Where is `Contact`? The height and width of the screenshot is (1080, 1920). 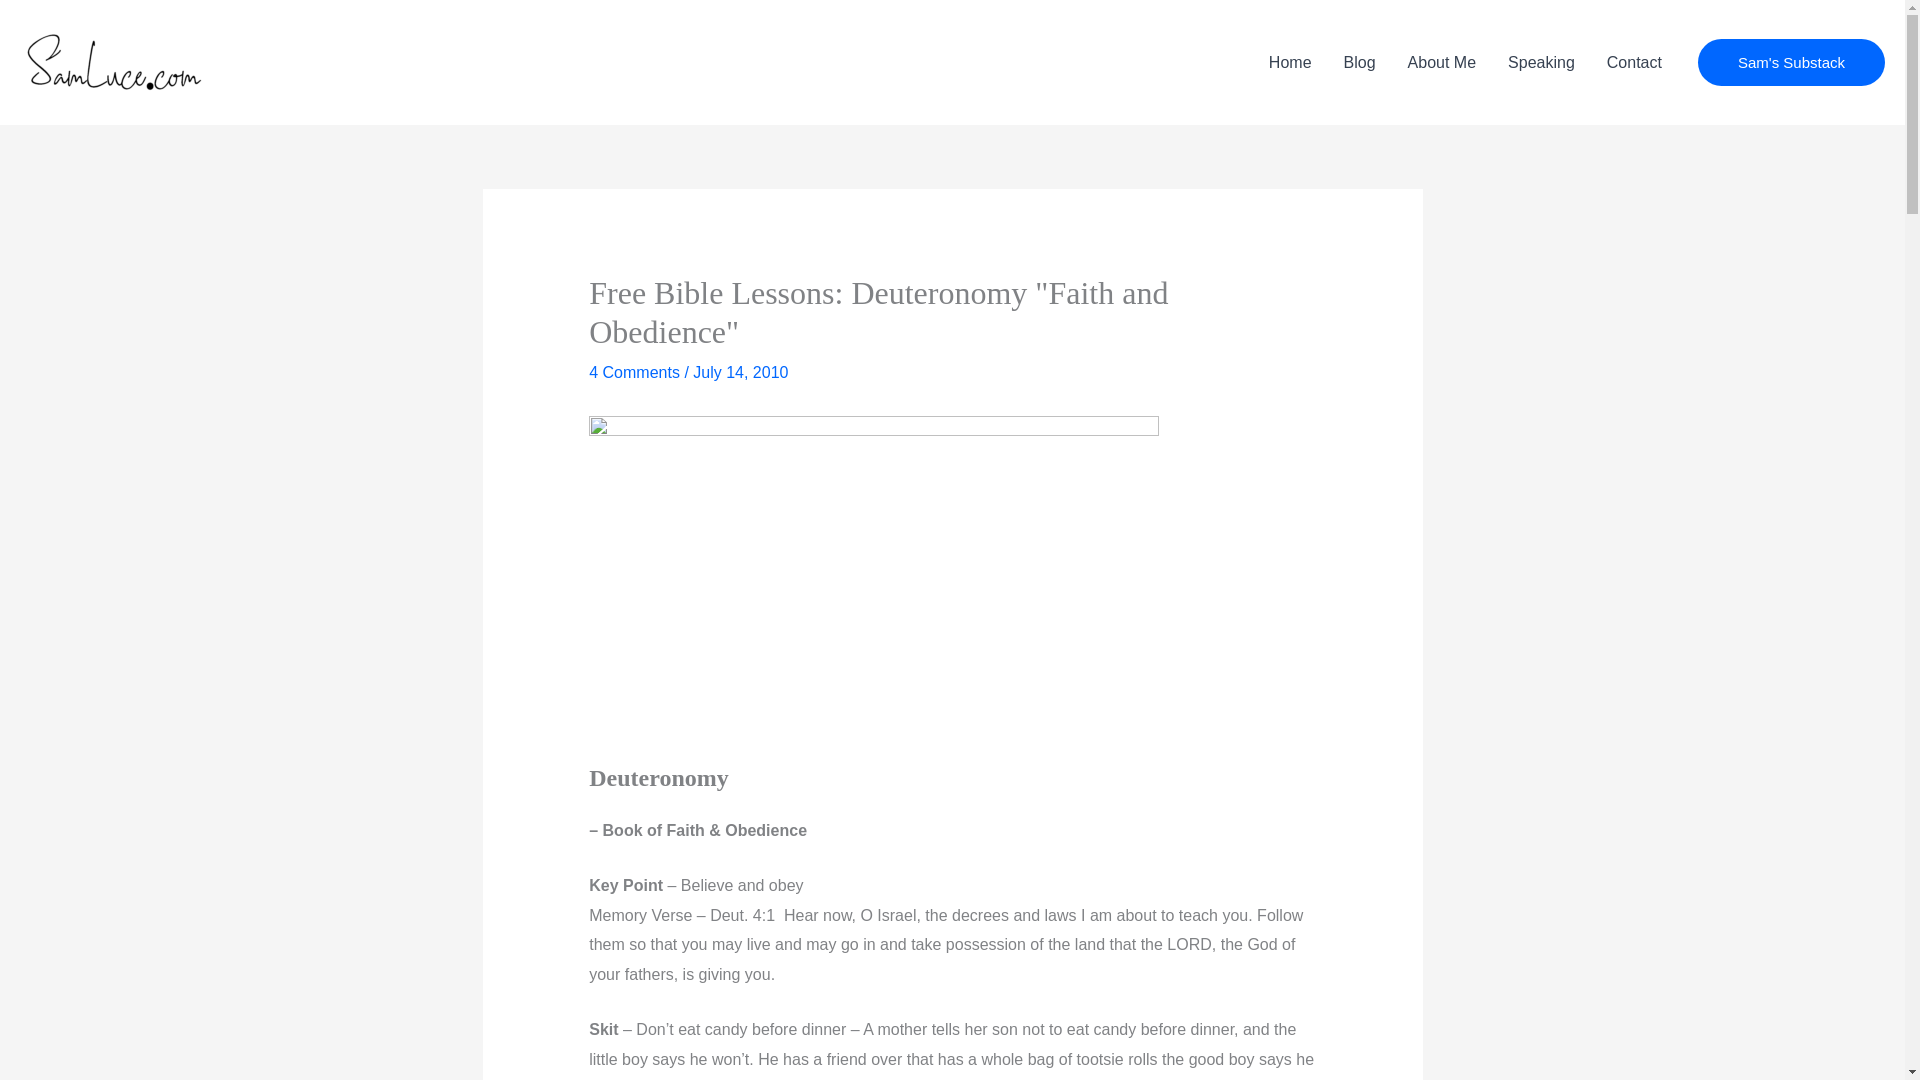 Contact is located at coordinates (1634, 63).